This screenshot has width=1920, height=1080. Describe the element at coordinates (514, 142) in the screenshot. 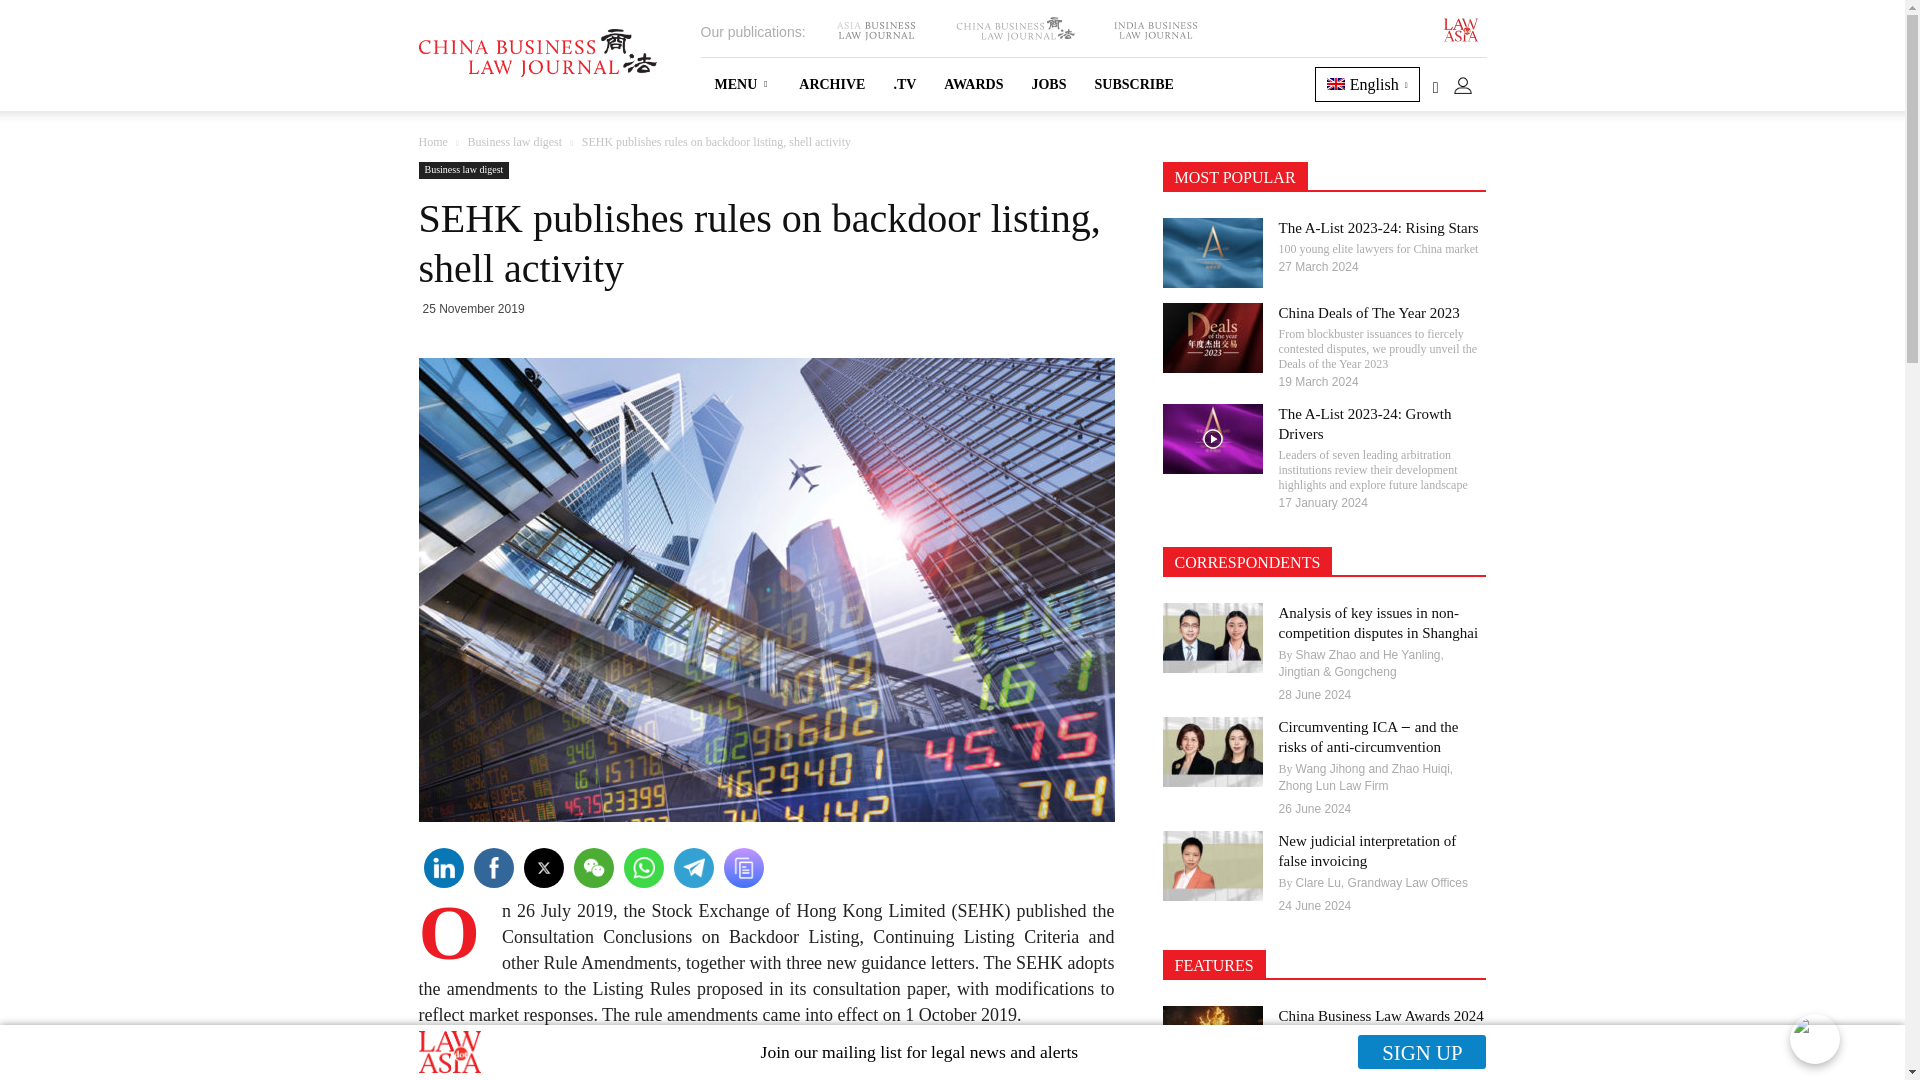

I see `View all posts in Business law digest` at that location.